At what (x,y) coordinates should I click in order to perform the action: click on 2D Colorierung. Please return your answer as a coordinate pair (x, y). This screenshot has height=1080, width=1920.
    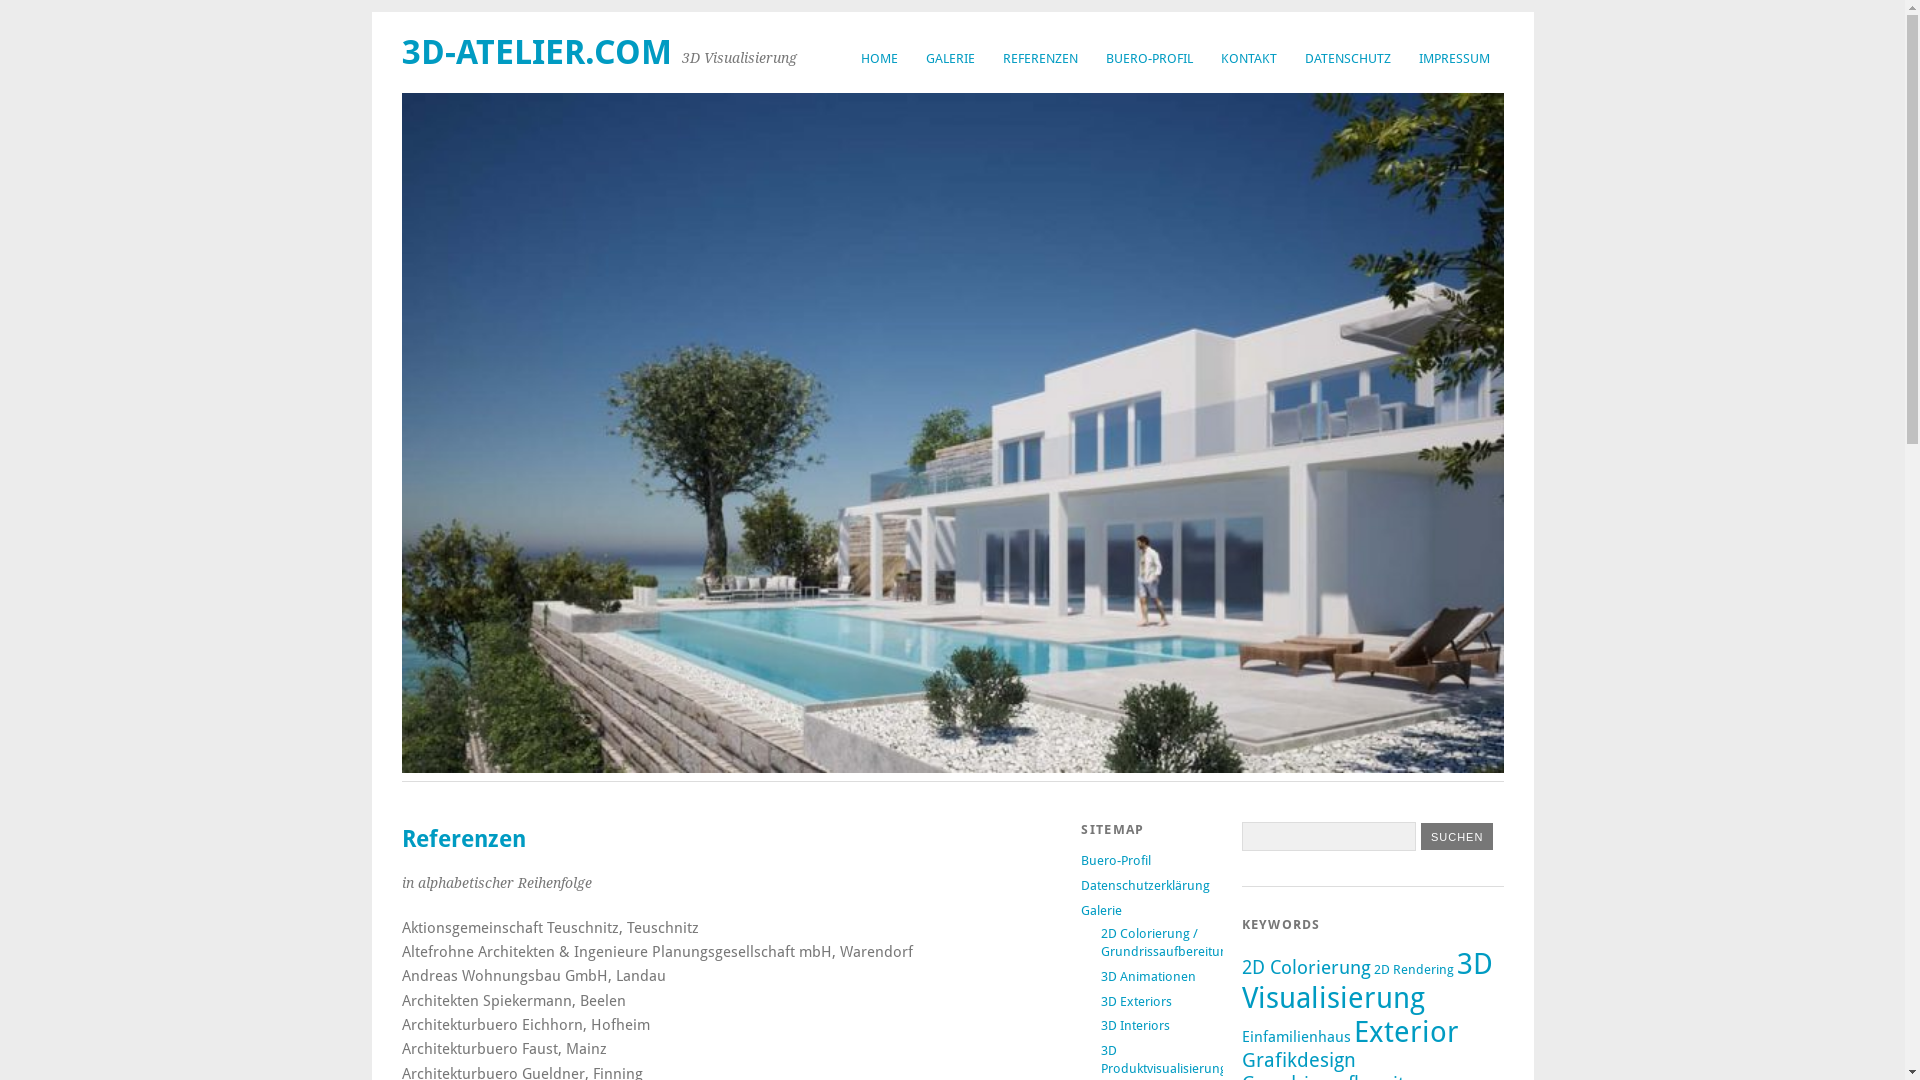
    Looking at the image, I should click on (1306, 968).